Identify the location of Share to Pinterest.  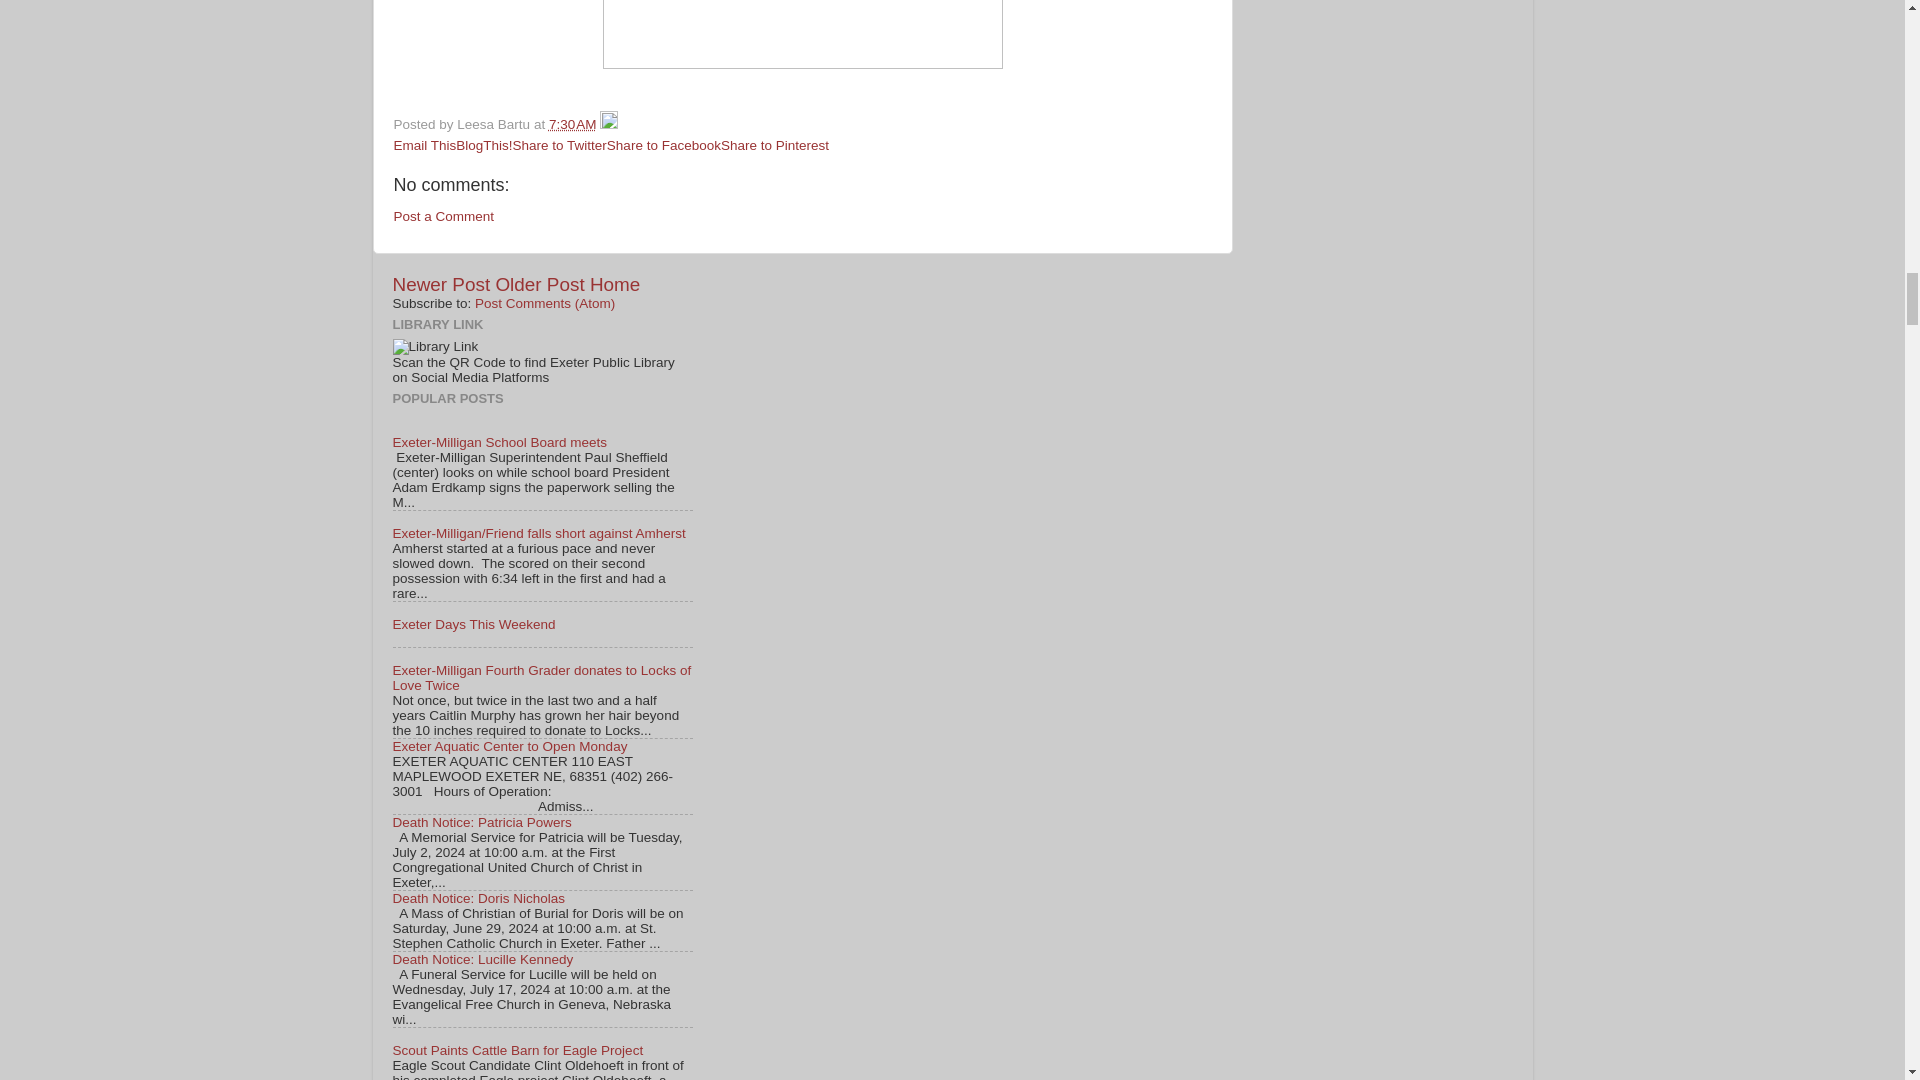
(775, 146).